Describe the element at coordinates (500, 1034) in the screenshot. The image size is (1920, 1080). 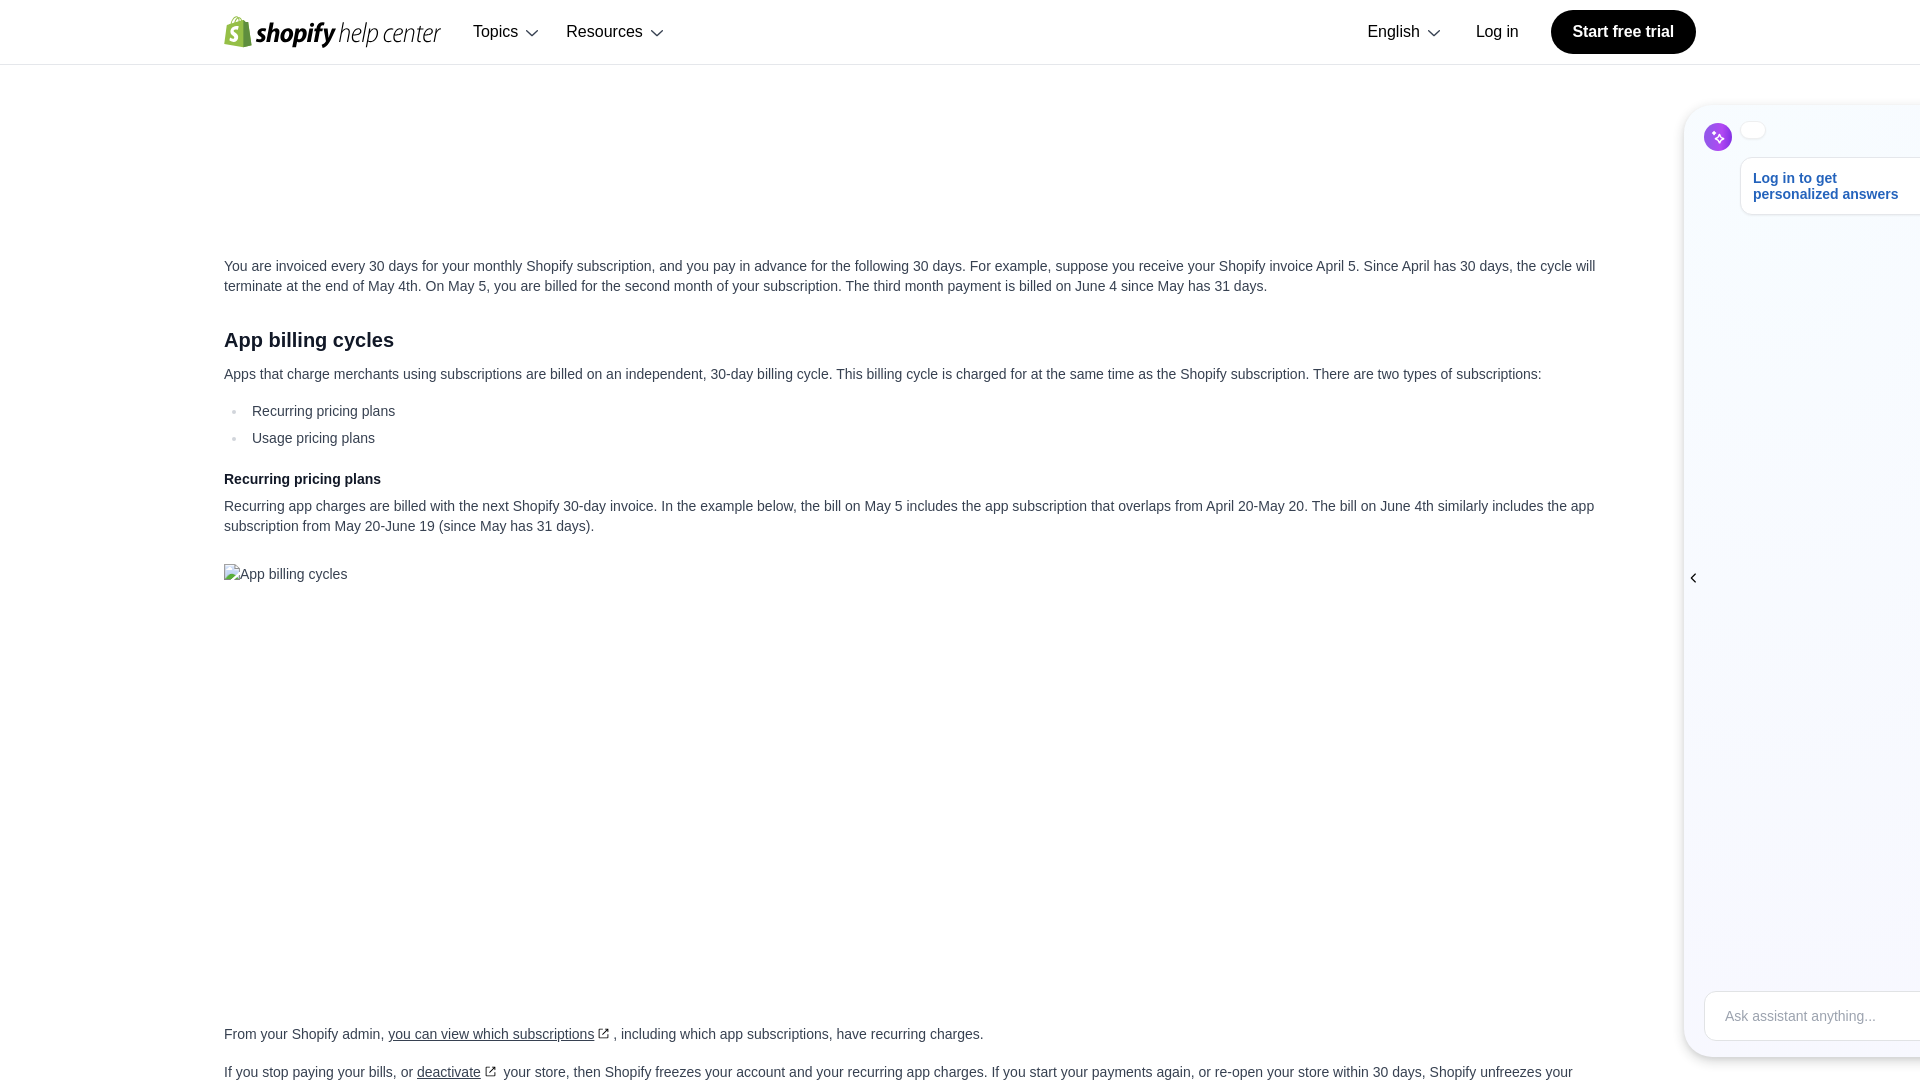
I see `you can view which subscriptions` at that location.